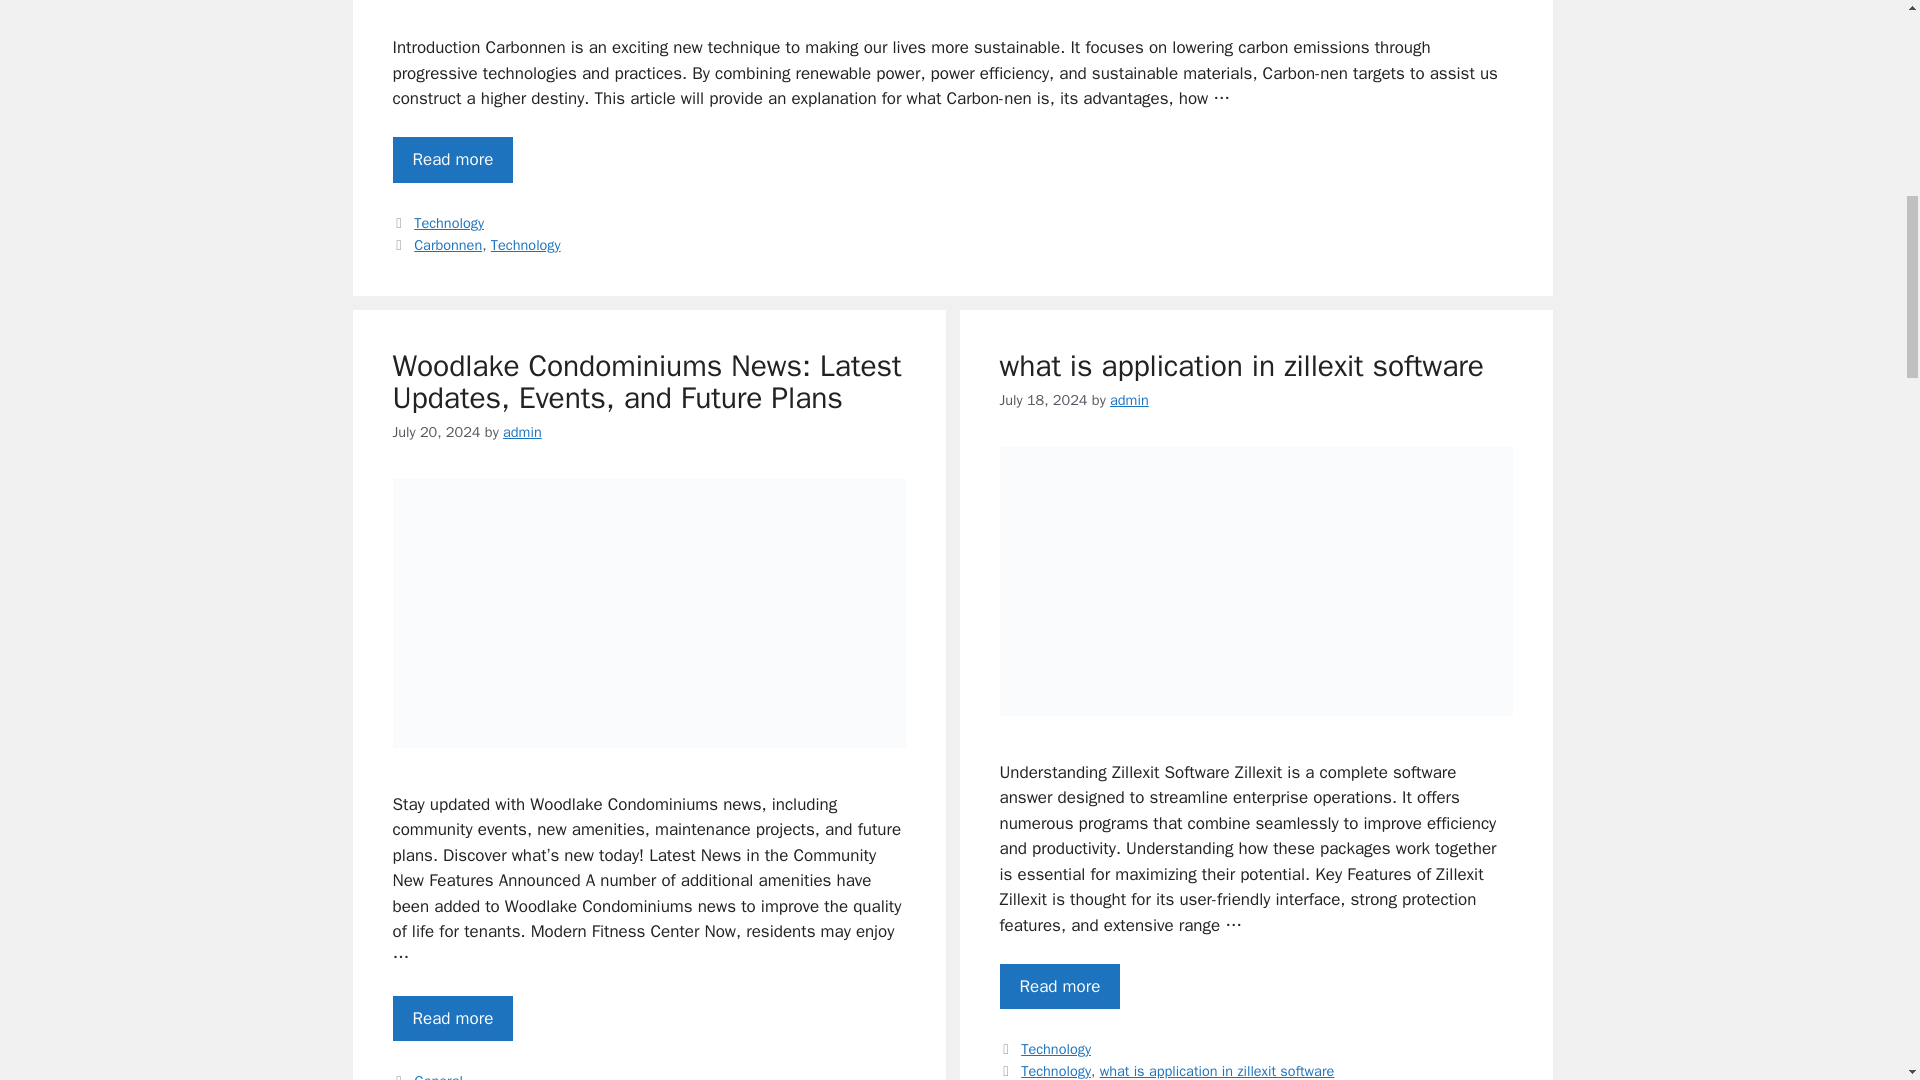  Describe the element at coordinates (452, 160) in the screenshot. I see `How to Understand and Use Carbonnen for a Greener Future` at that location.